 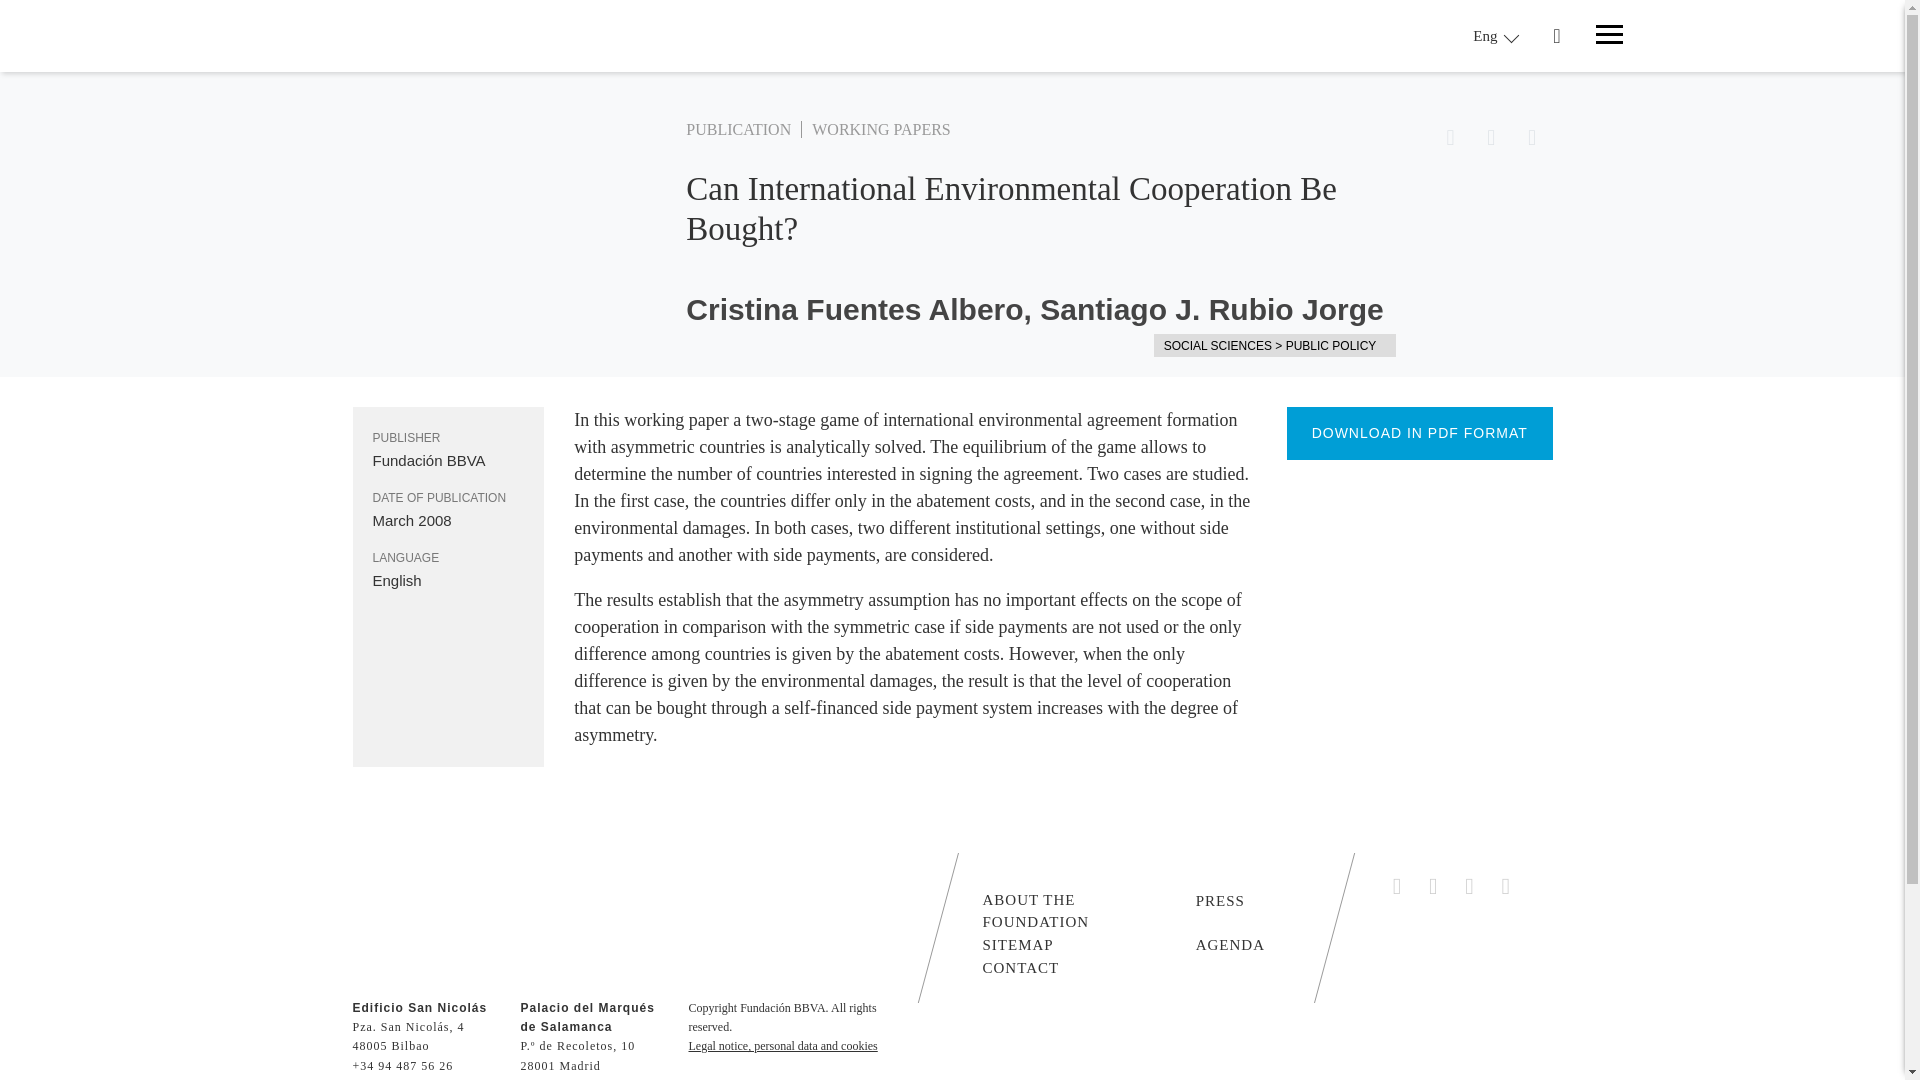 What do you see at coordinates (1230, 944) in the screenshot?
I see `AGENDA` at bounding box center [1230, 944].